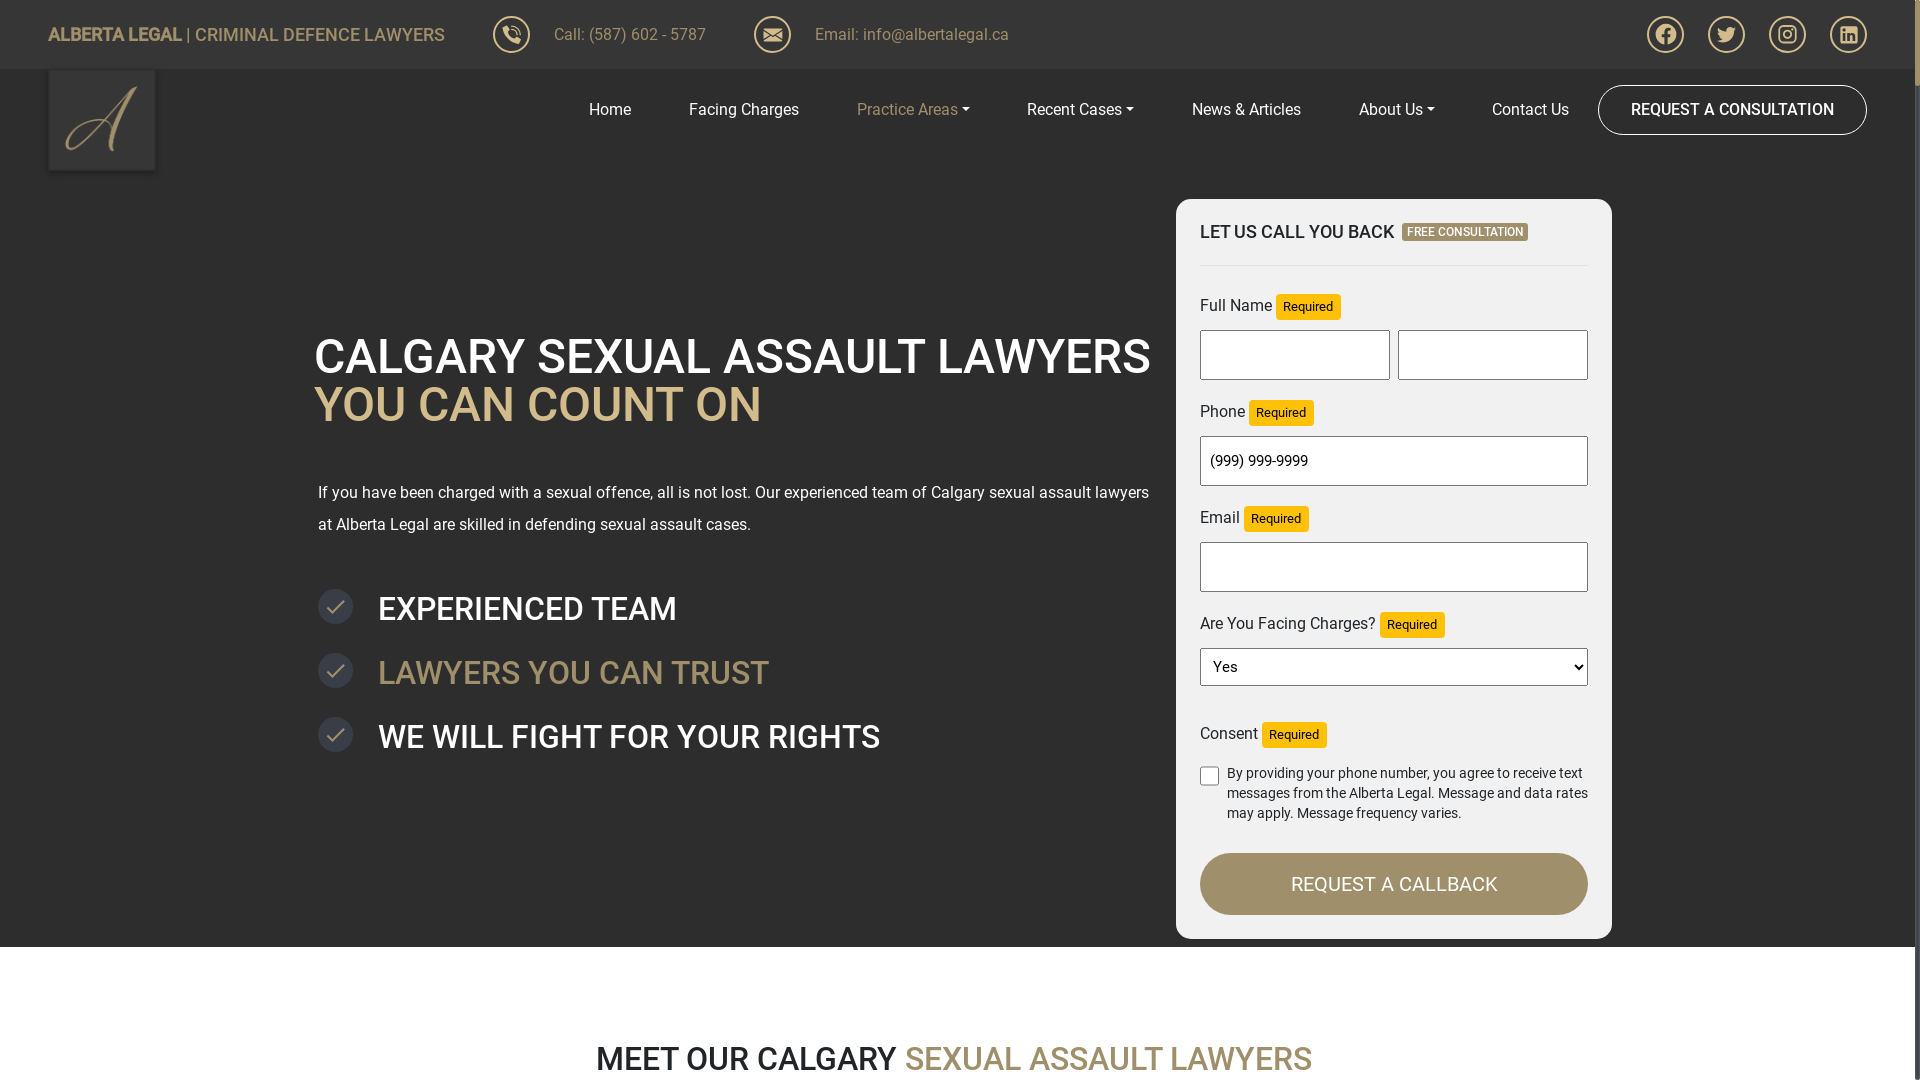 This screenshot has height=1080, width=1920. What do you see at coordinates (1246, 110) in the screenshot?
I see `News & Articles` at bounding box center [1246, 110].